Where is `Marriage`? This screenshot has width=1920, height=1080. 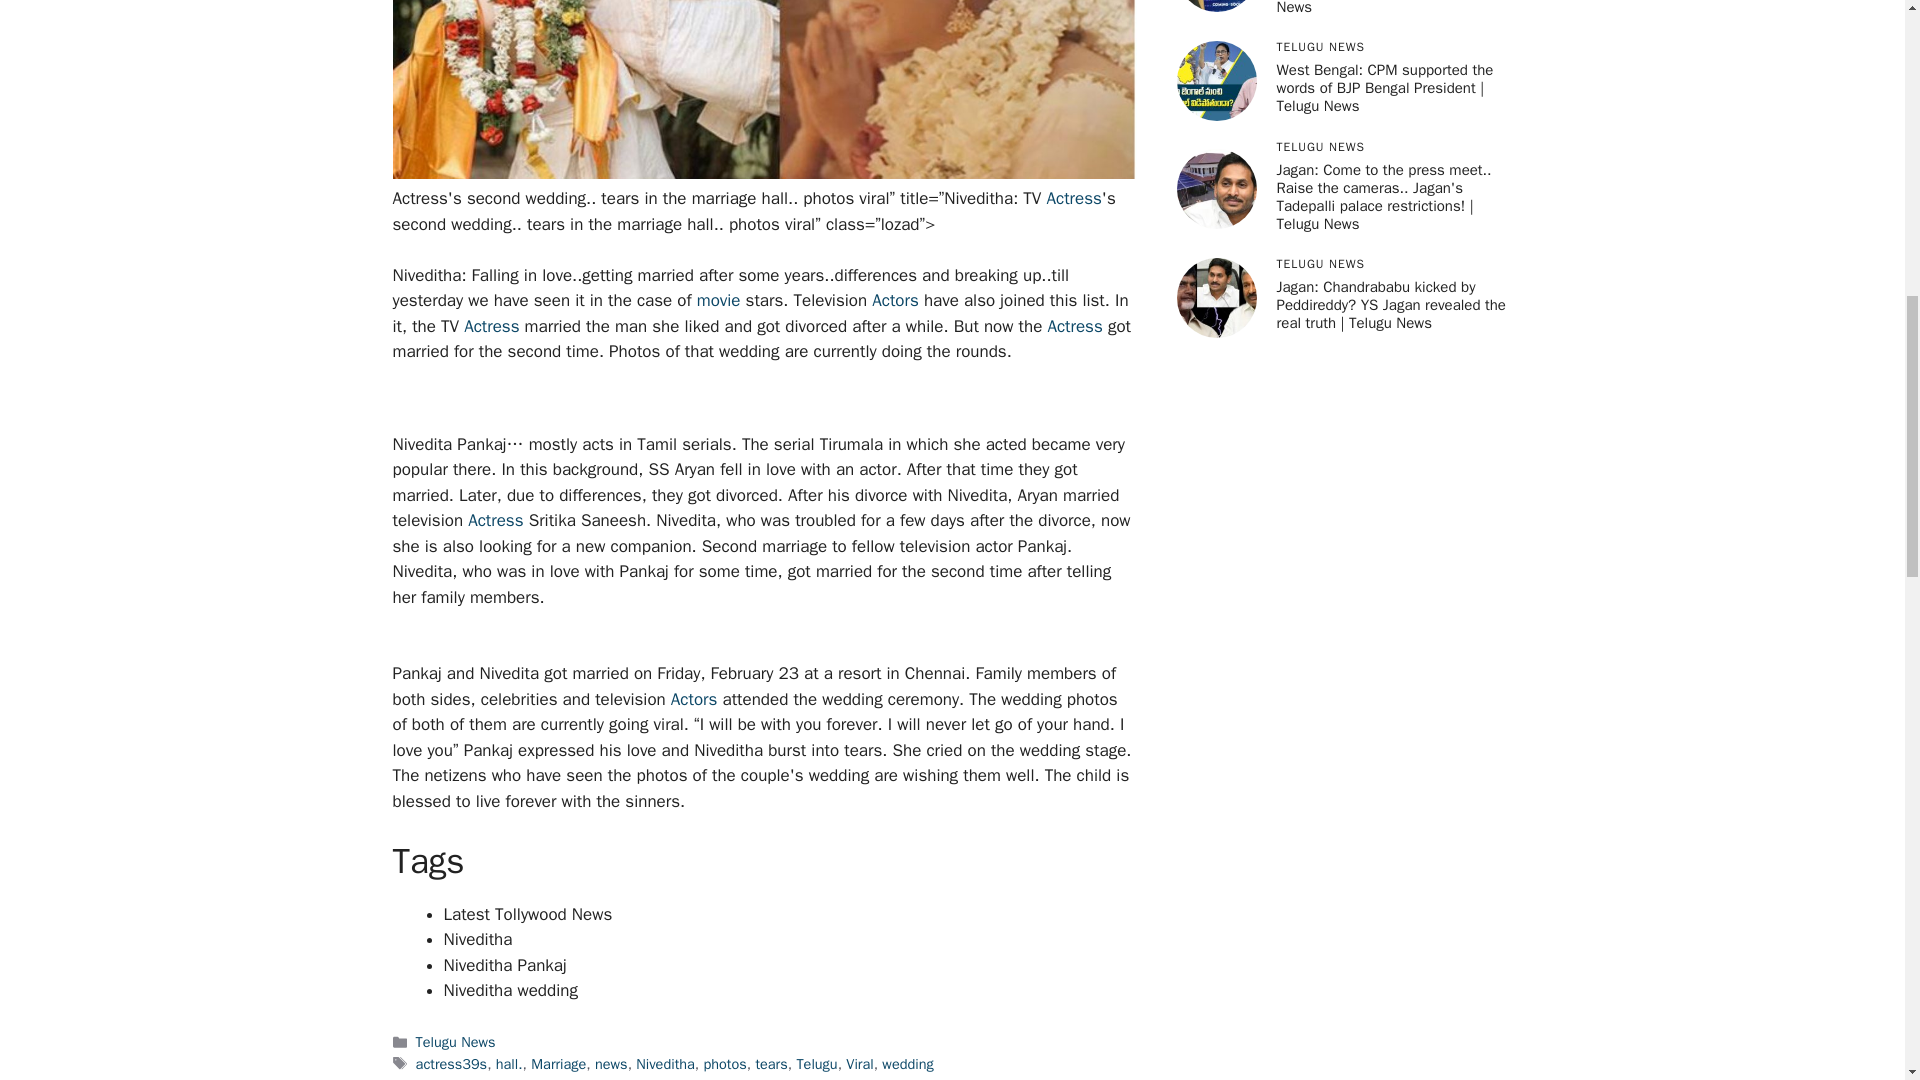 Marriage is located at coordinates (558, 1064).